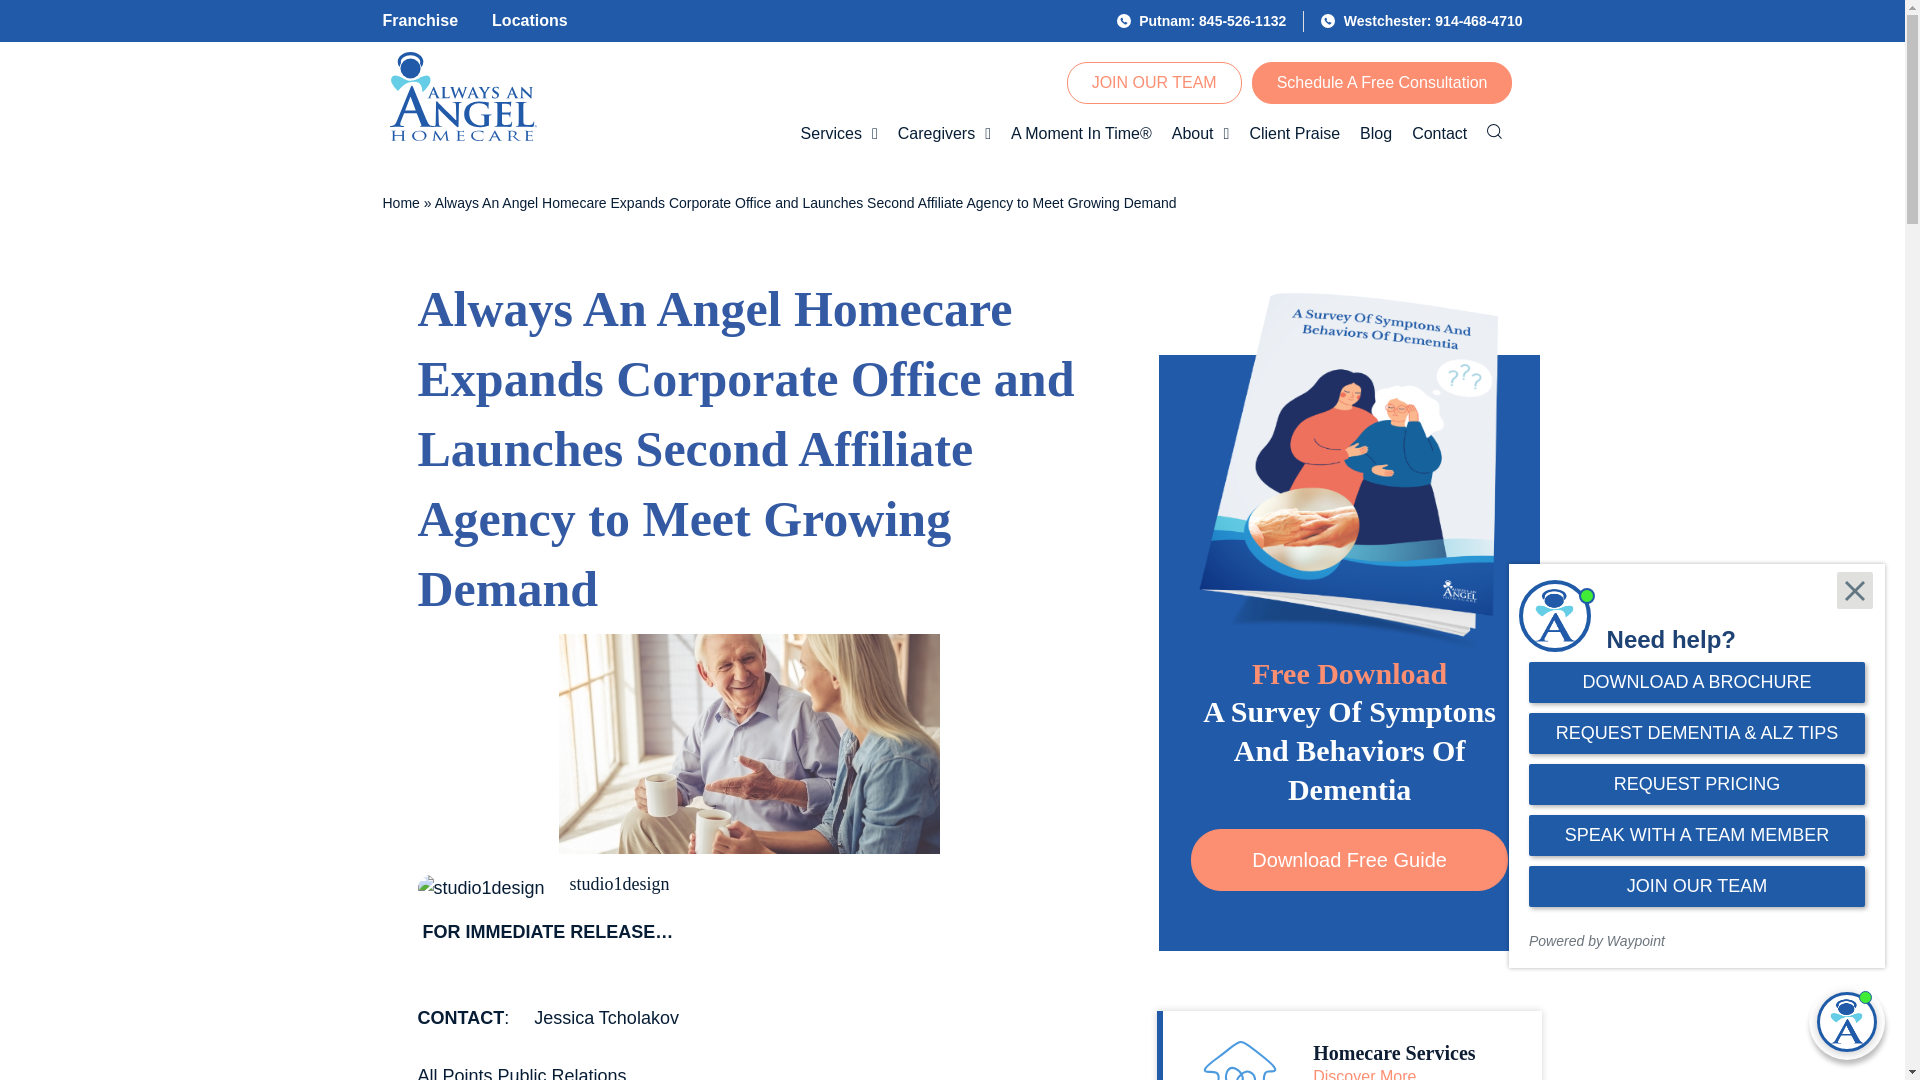 This screenshot has width=1920, height=1080. Describe the element at coordinates (1421, 20) in the screenshot. I see `Westchester: 914-468-4710` at that location.